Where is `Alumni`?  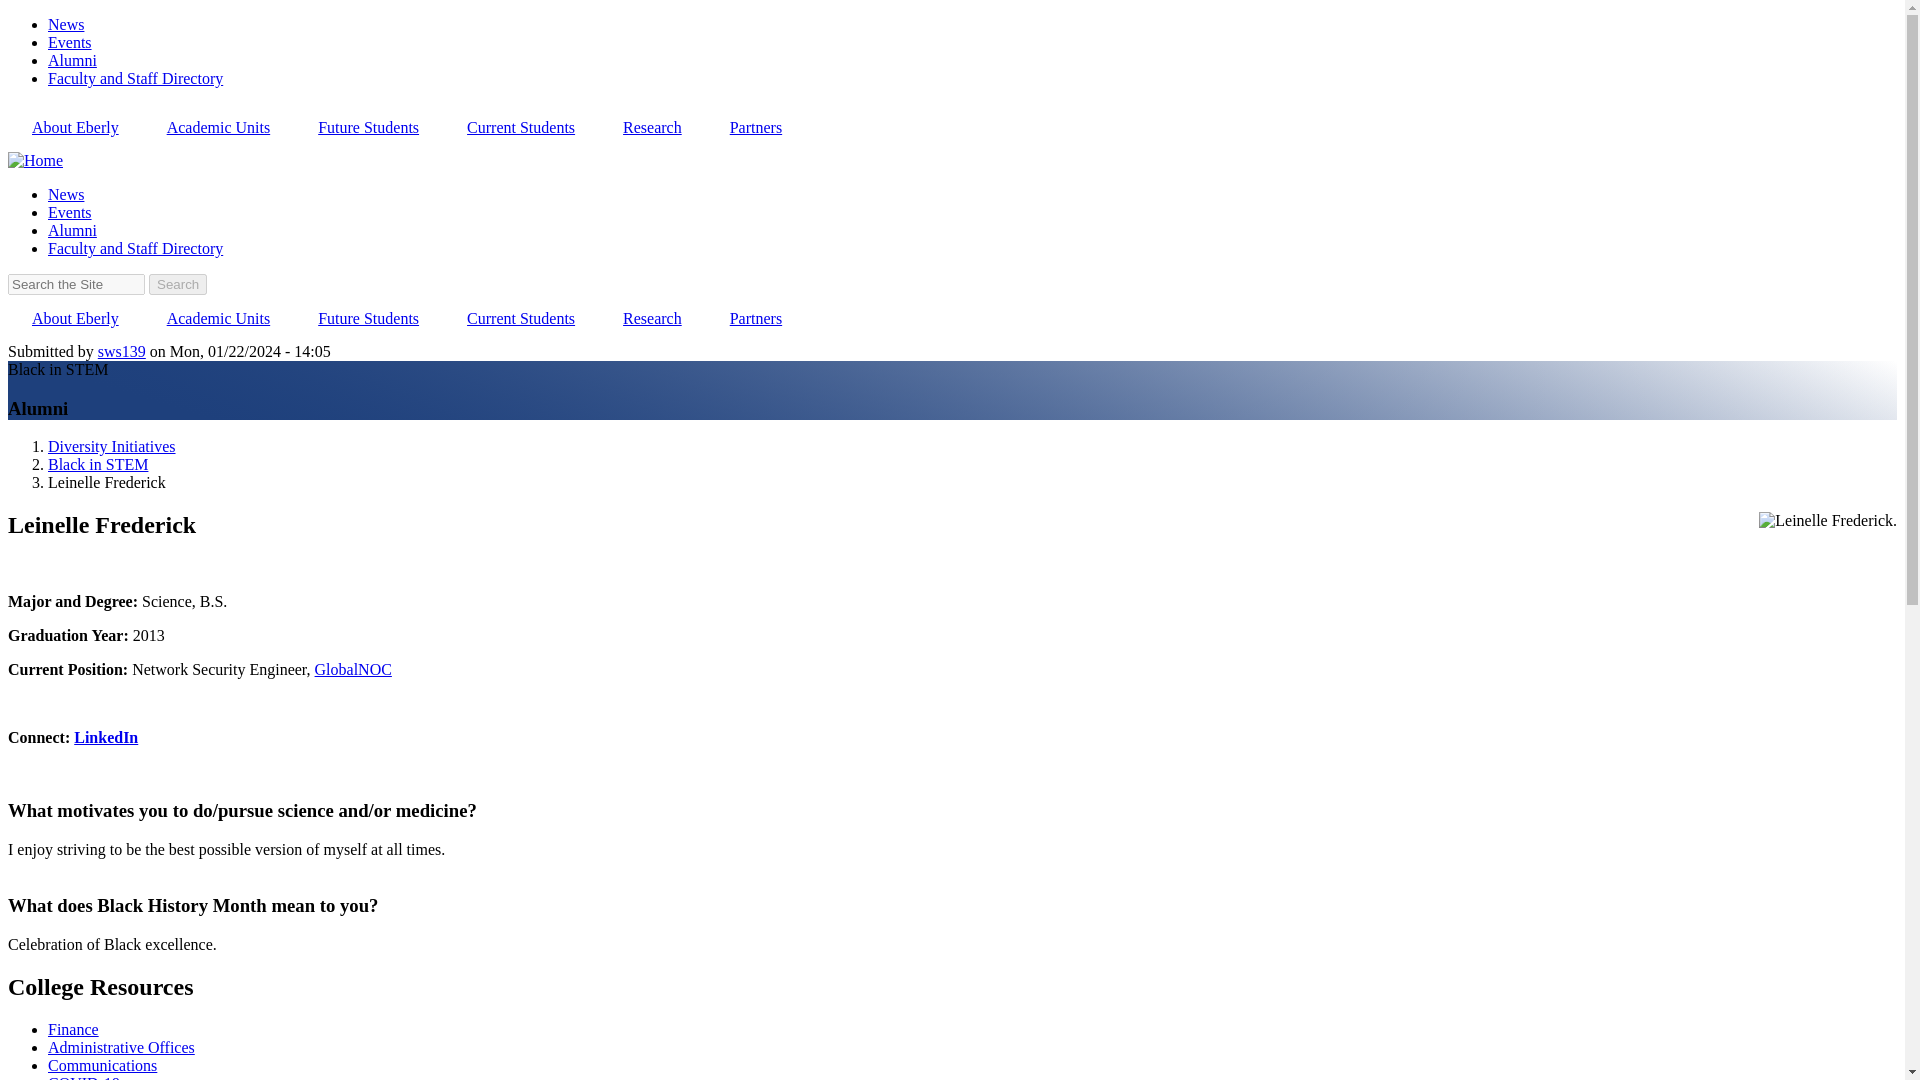
Alumni is located at coordinates (72, 60).